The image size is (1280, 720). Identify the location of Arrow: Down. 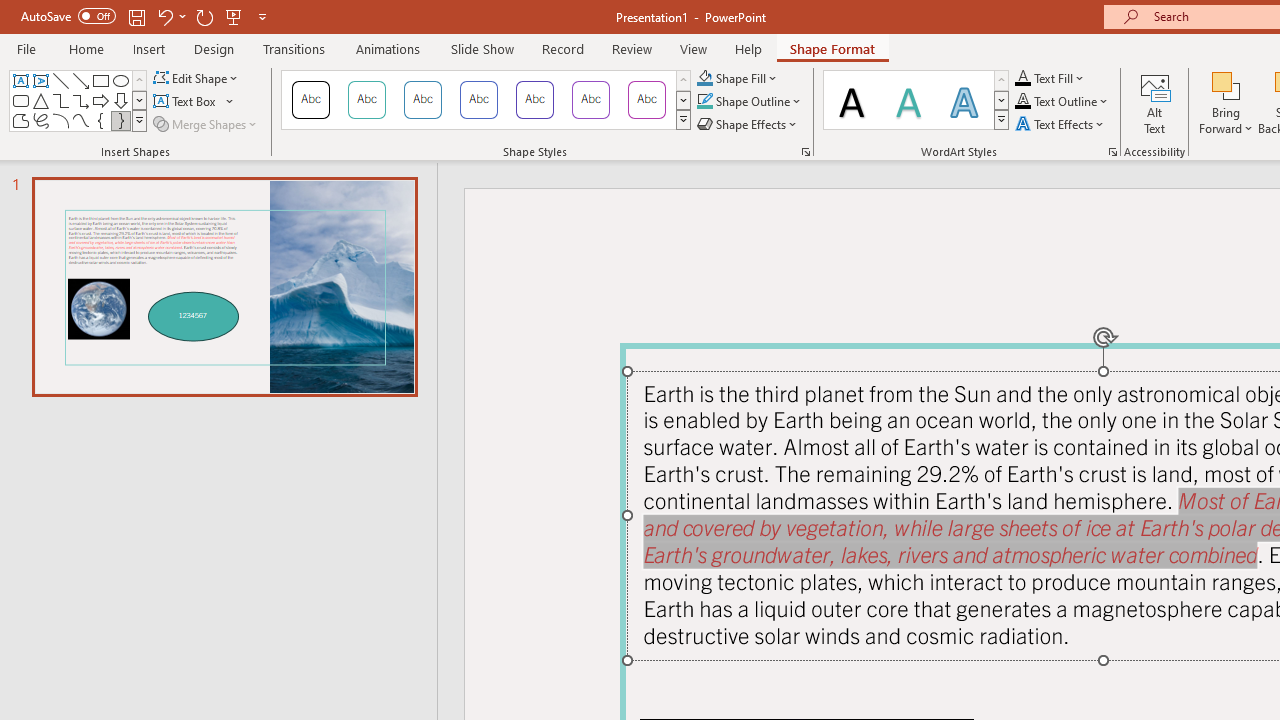
(120, 100).